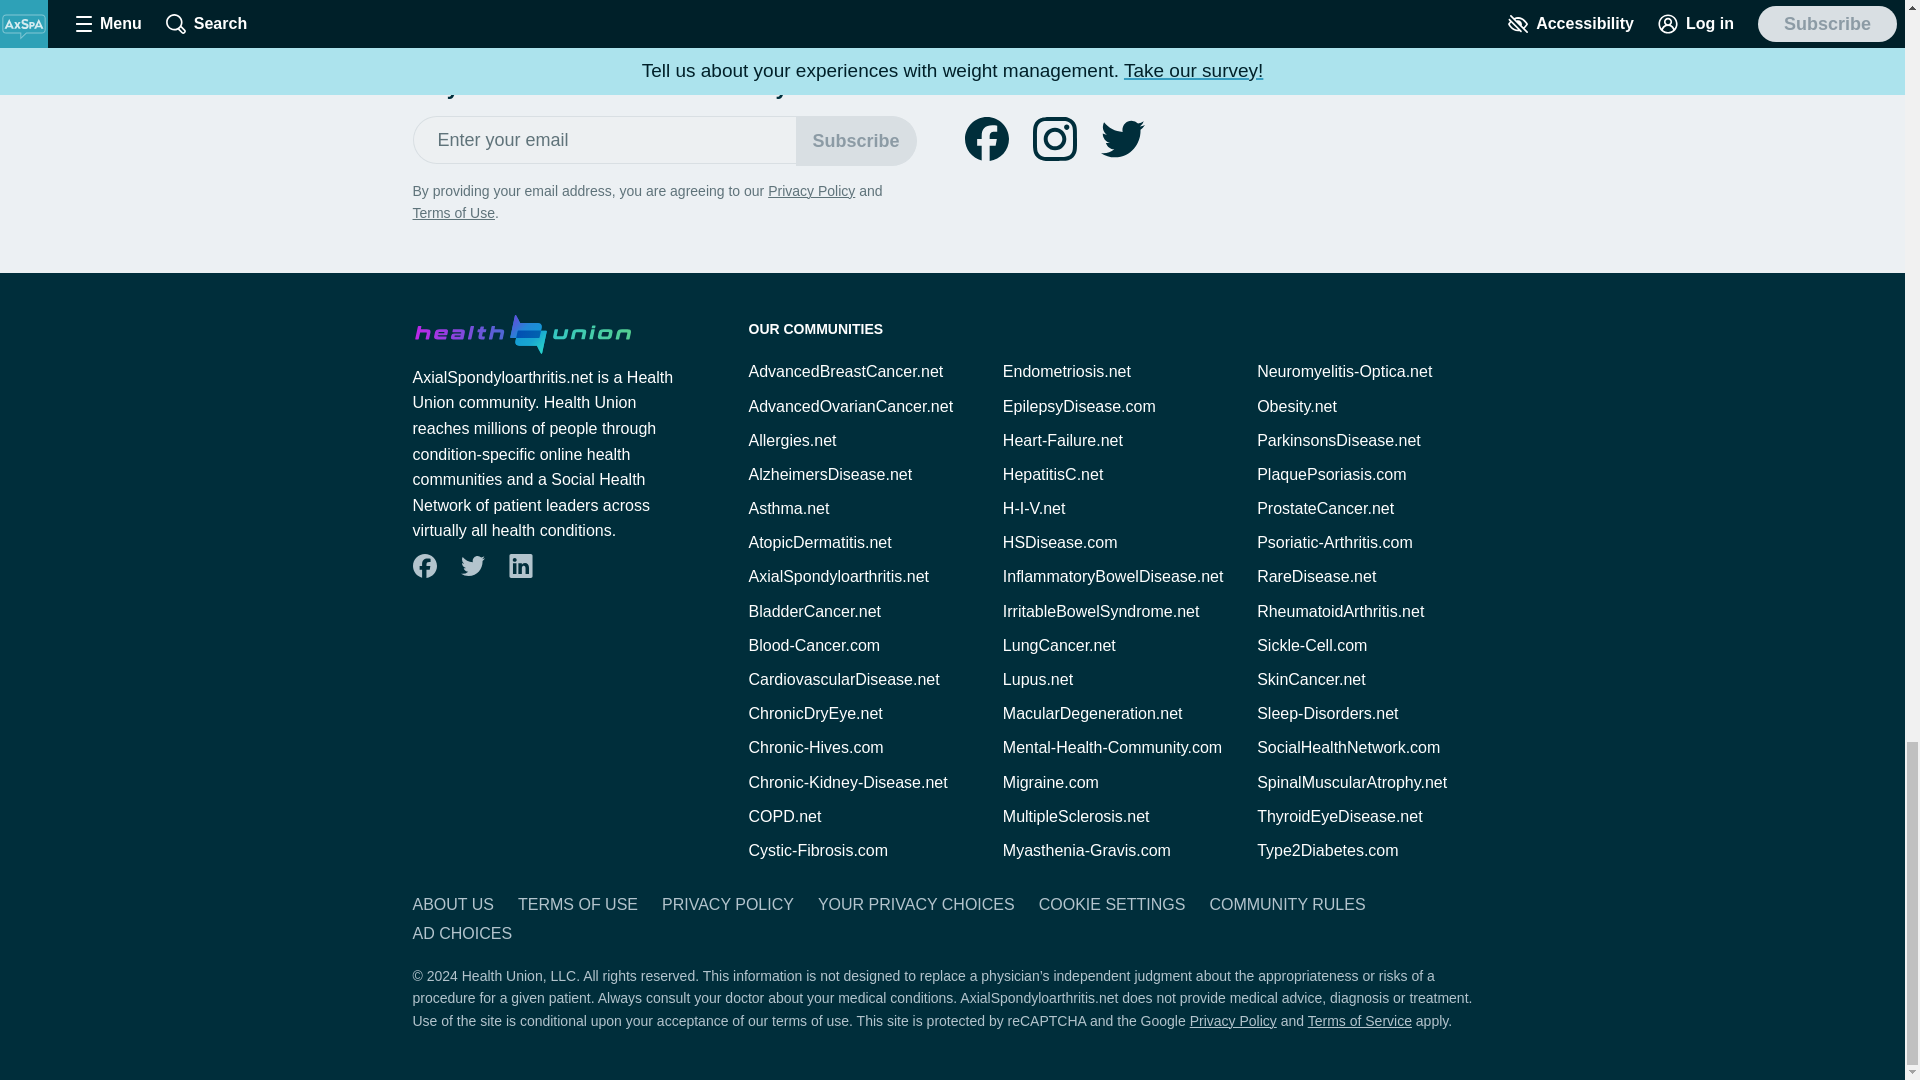  I want to click on Follow us on twitter, so click(471, 566).